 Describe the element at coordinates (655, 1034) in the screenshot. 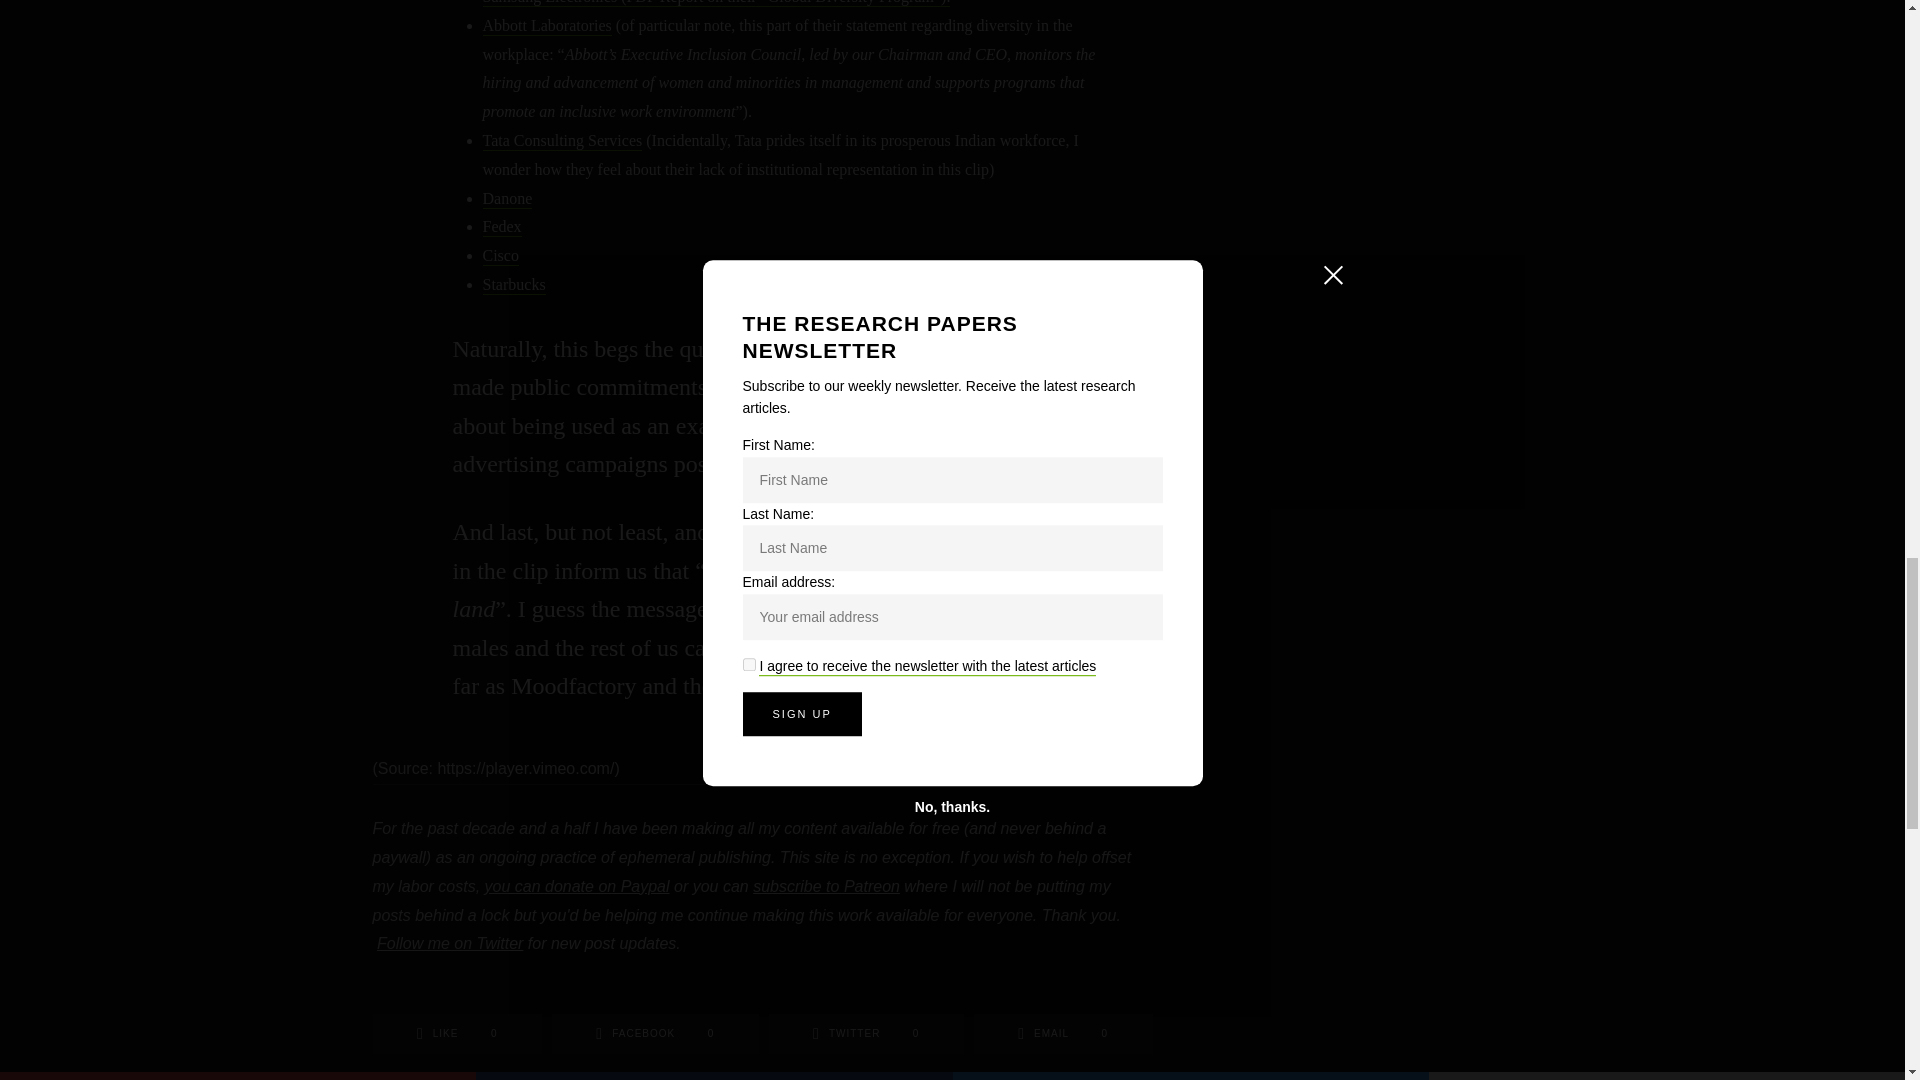

I see `Facebook` at that location.